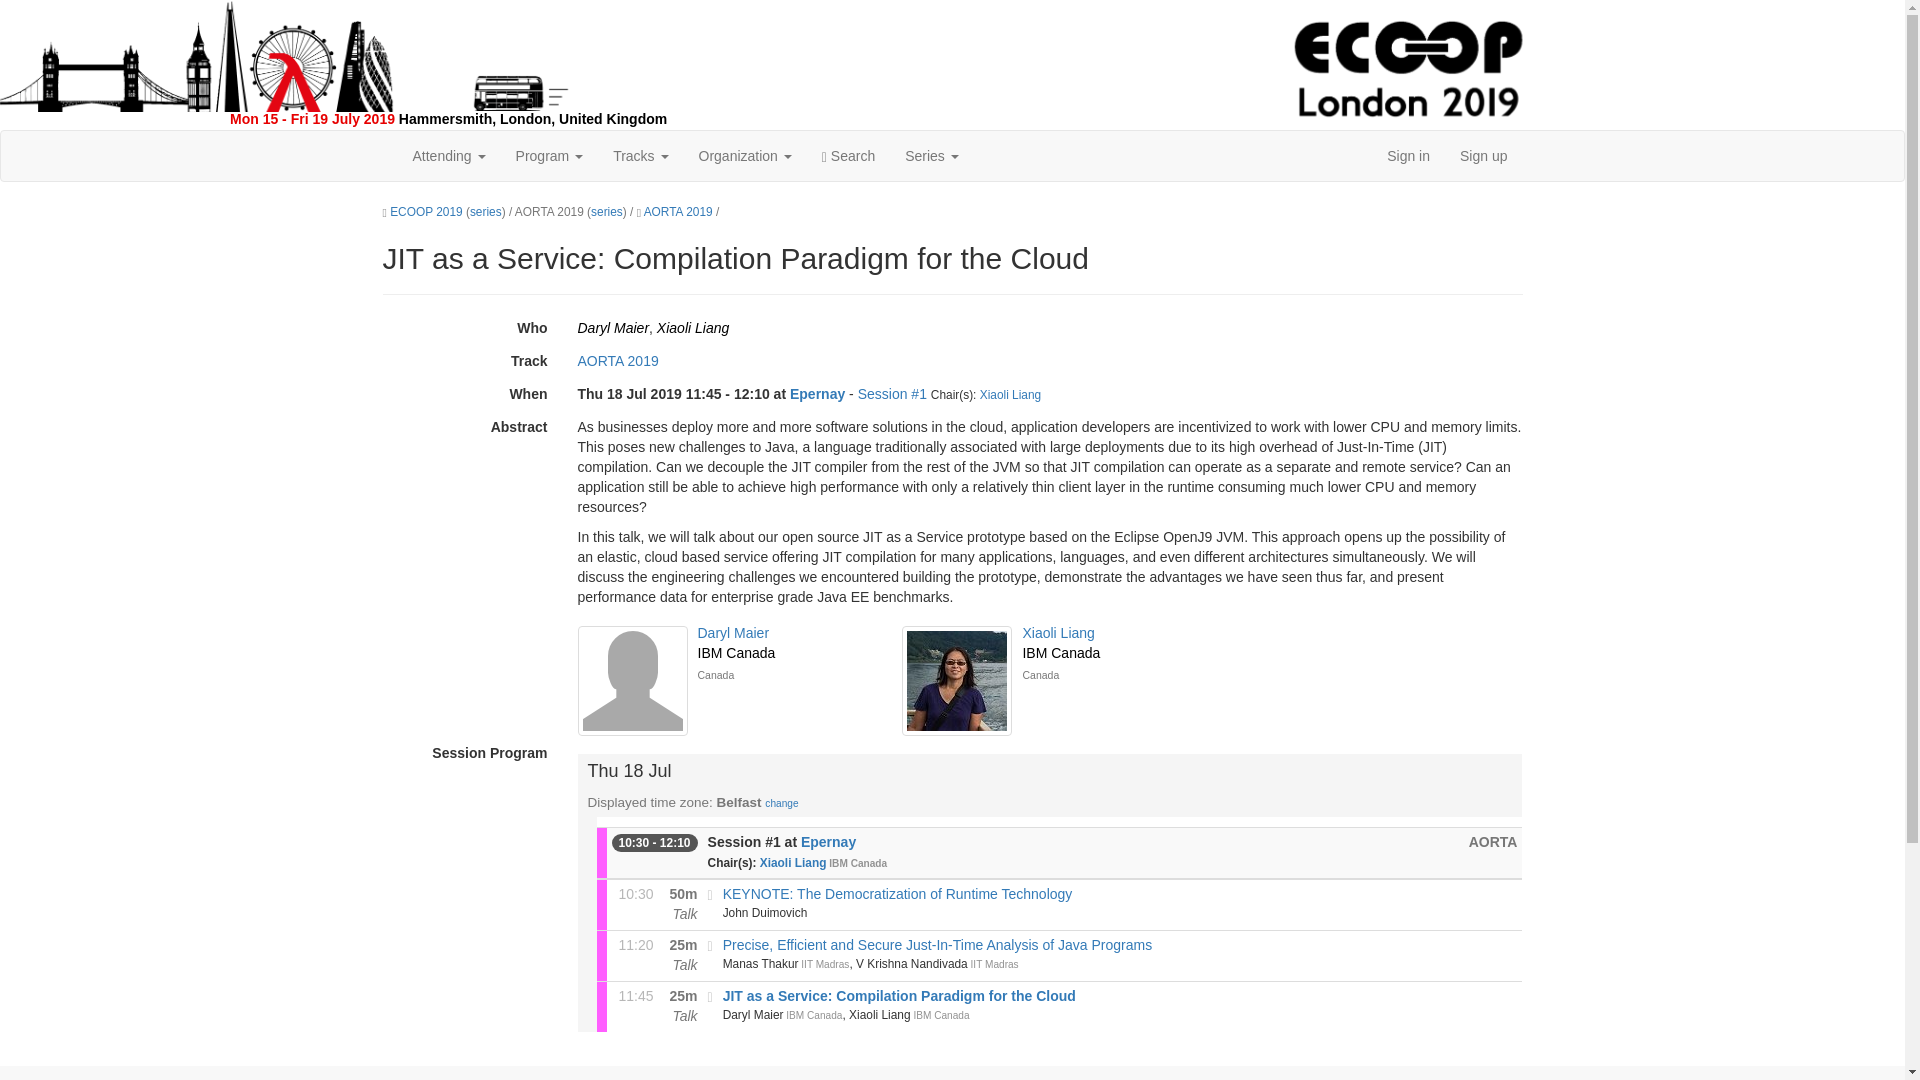  What do you see at coordinates (640, 156) in the screenshot?
I see `Tracks` at bounding box center [640, 156].